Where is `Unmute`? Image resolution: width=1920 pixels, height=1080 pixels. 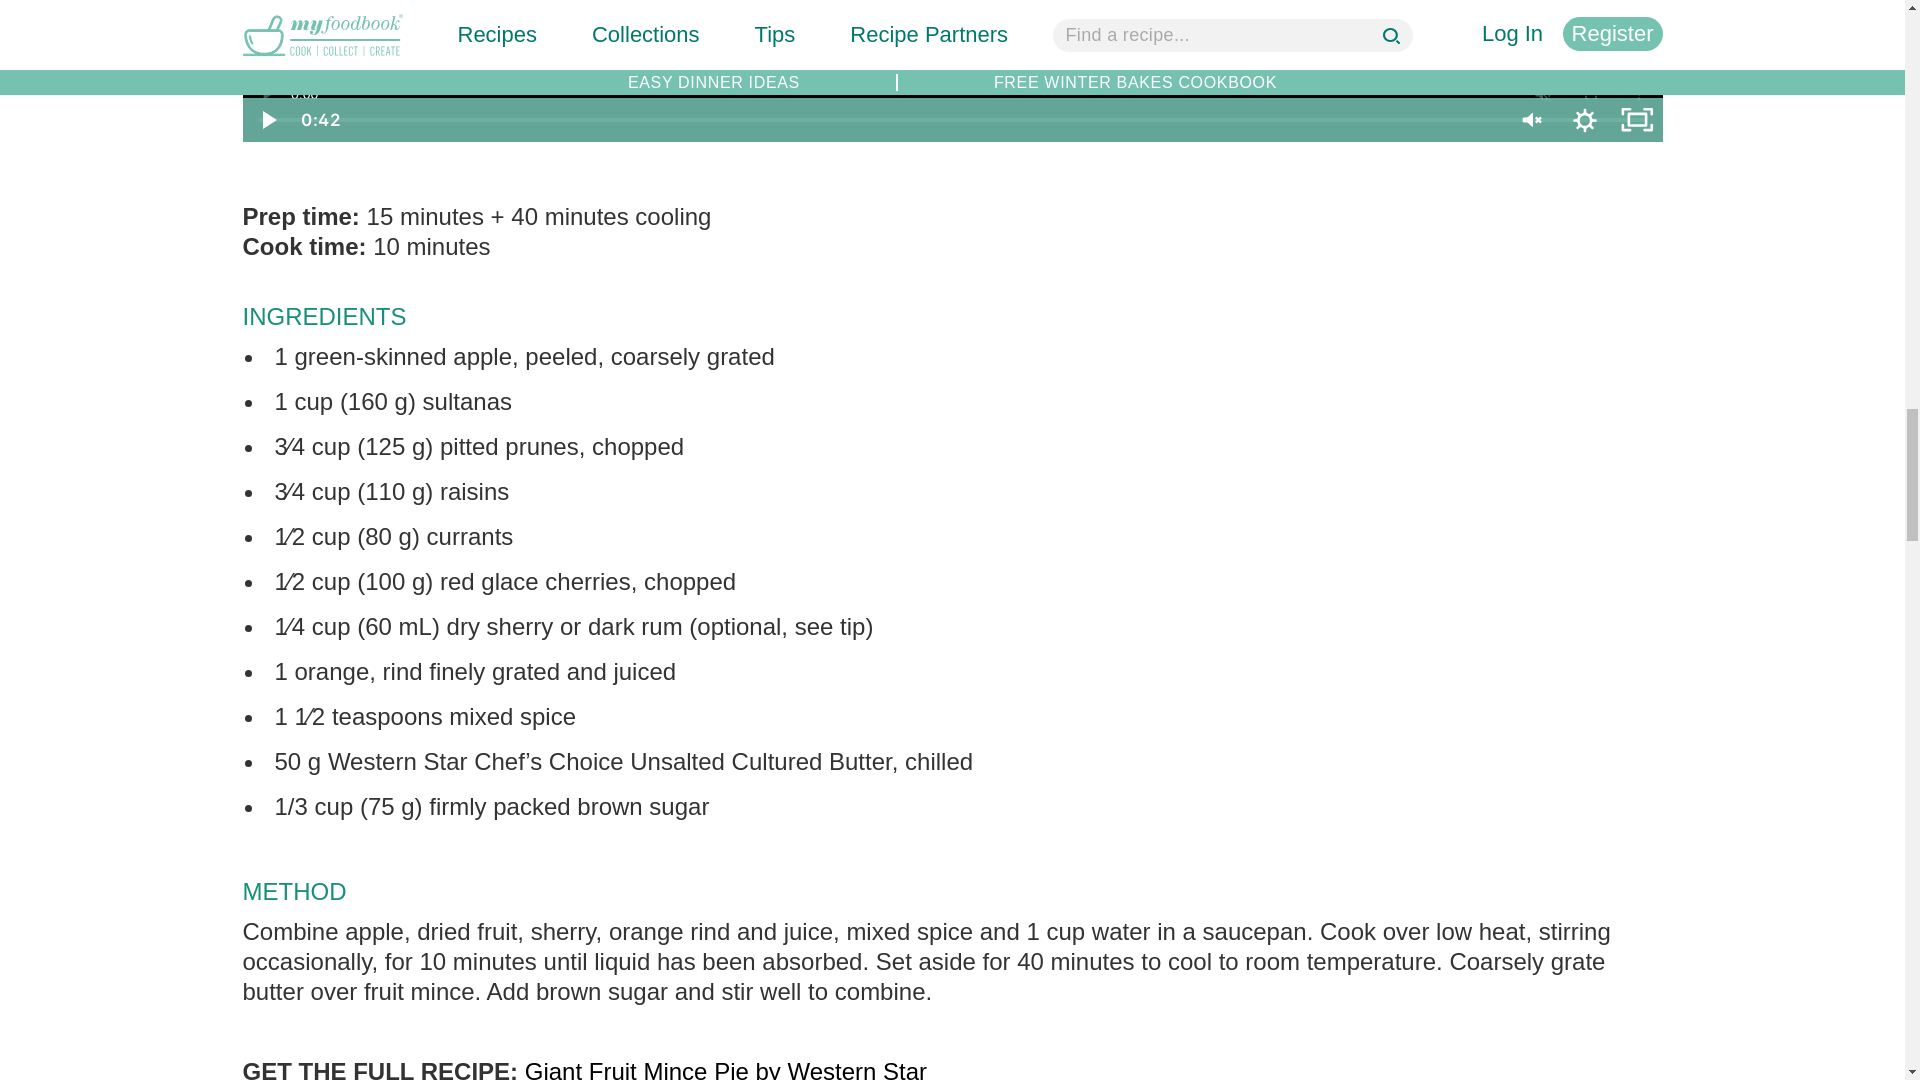 Unmute is located at coordinates (1531, 120).